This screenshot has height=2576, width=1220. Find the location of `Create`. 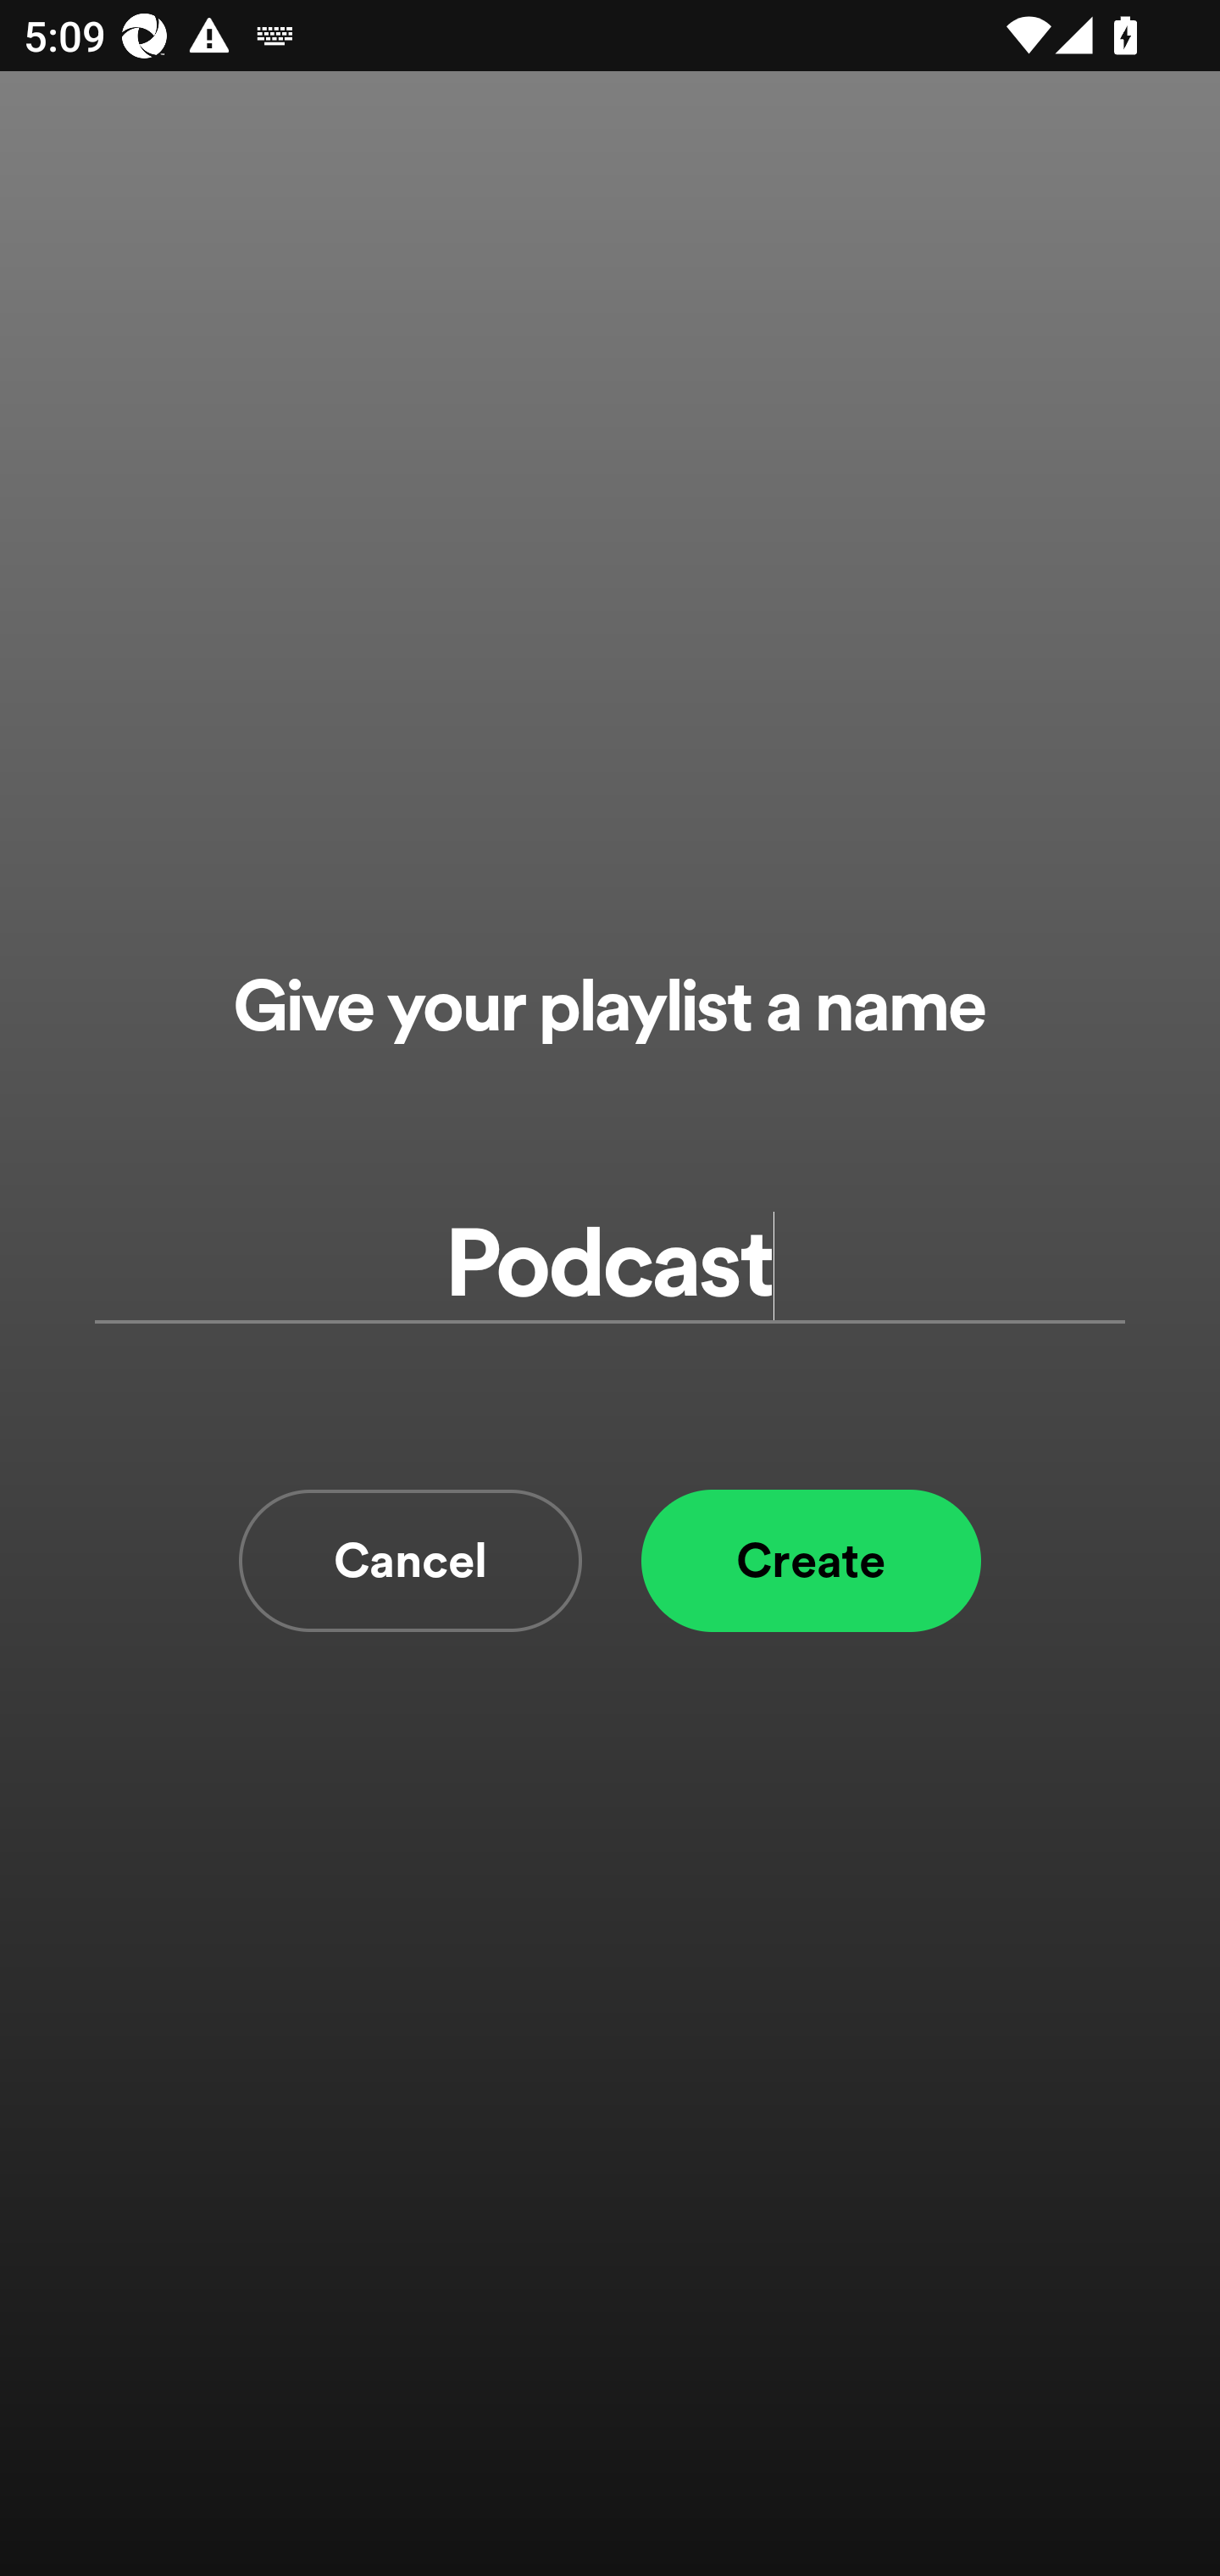

Create is located at coordinates (811, 1561).